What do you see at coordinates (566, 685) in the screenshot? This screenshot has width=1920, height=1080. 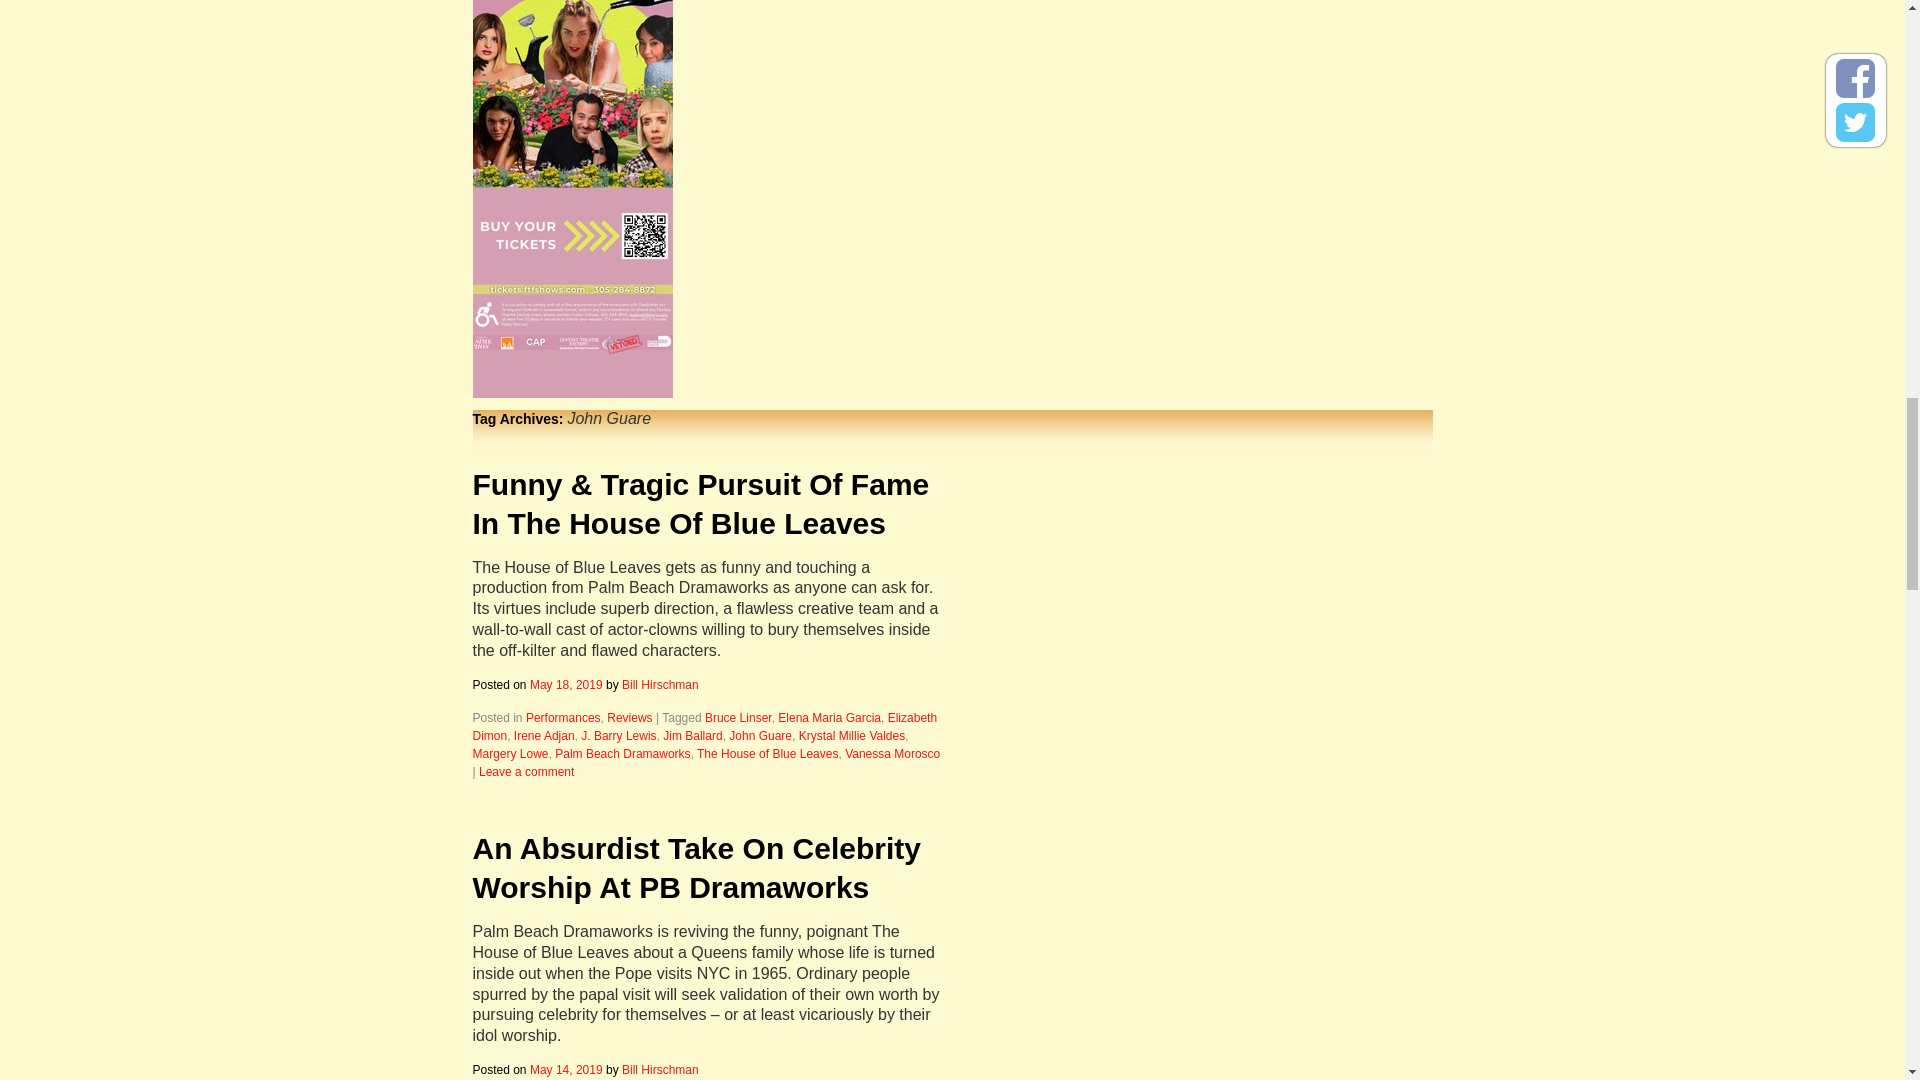 I see `11:57 pm` at bounding box center [566, 685].